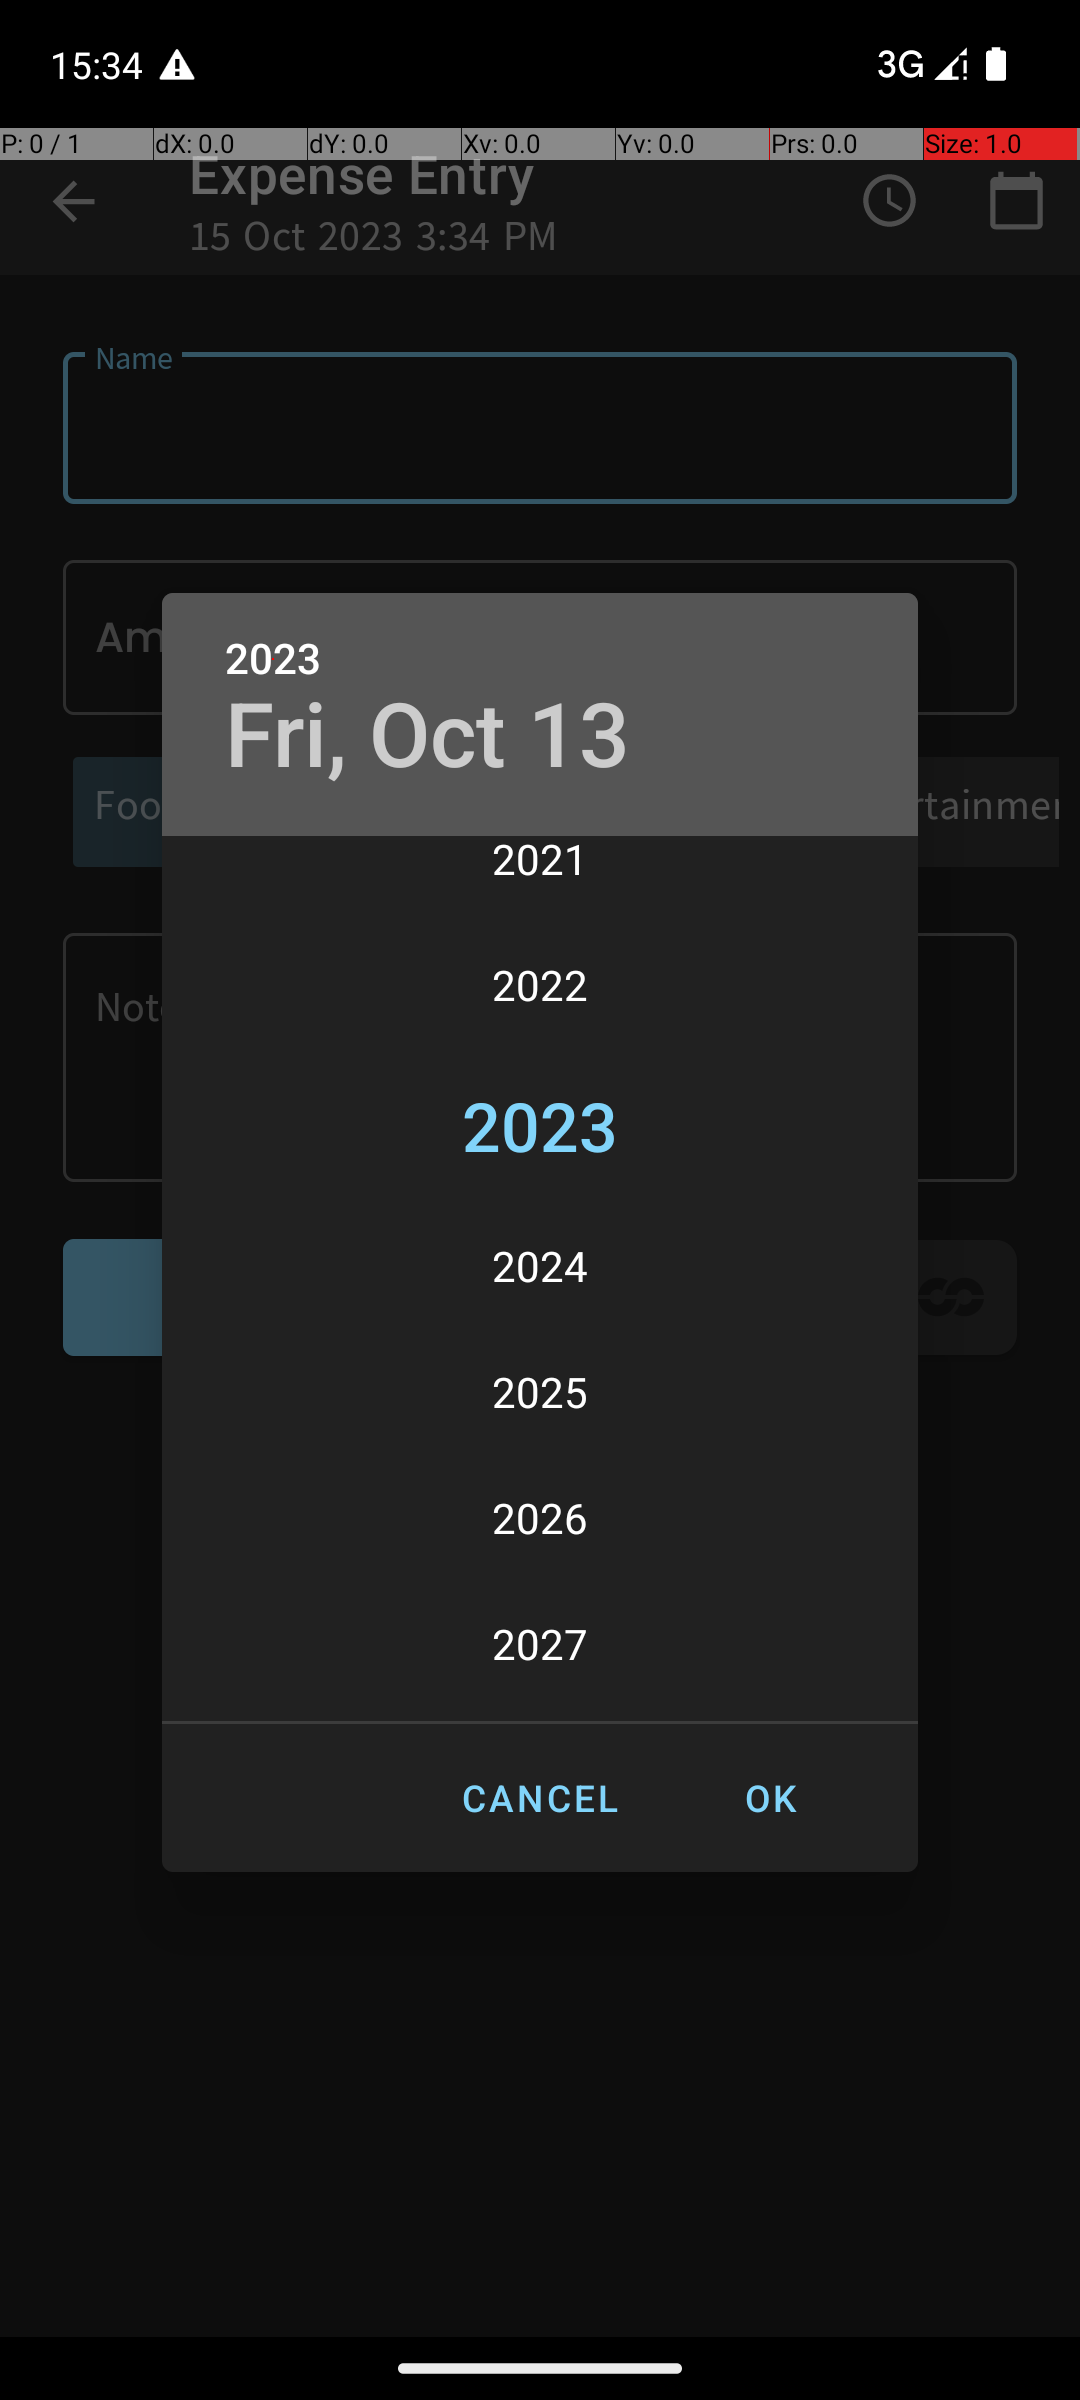 The width and height of the screenshot is (1080, 2400). Describe the element at coordinates (540, 1518) in the screenshot. I see `2026` at that location.